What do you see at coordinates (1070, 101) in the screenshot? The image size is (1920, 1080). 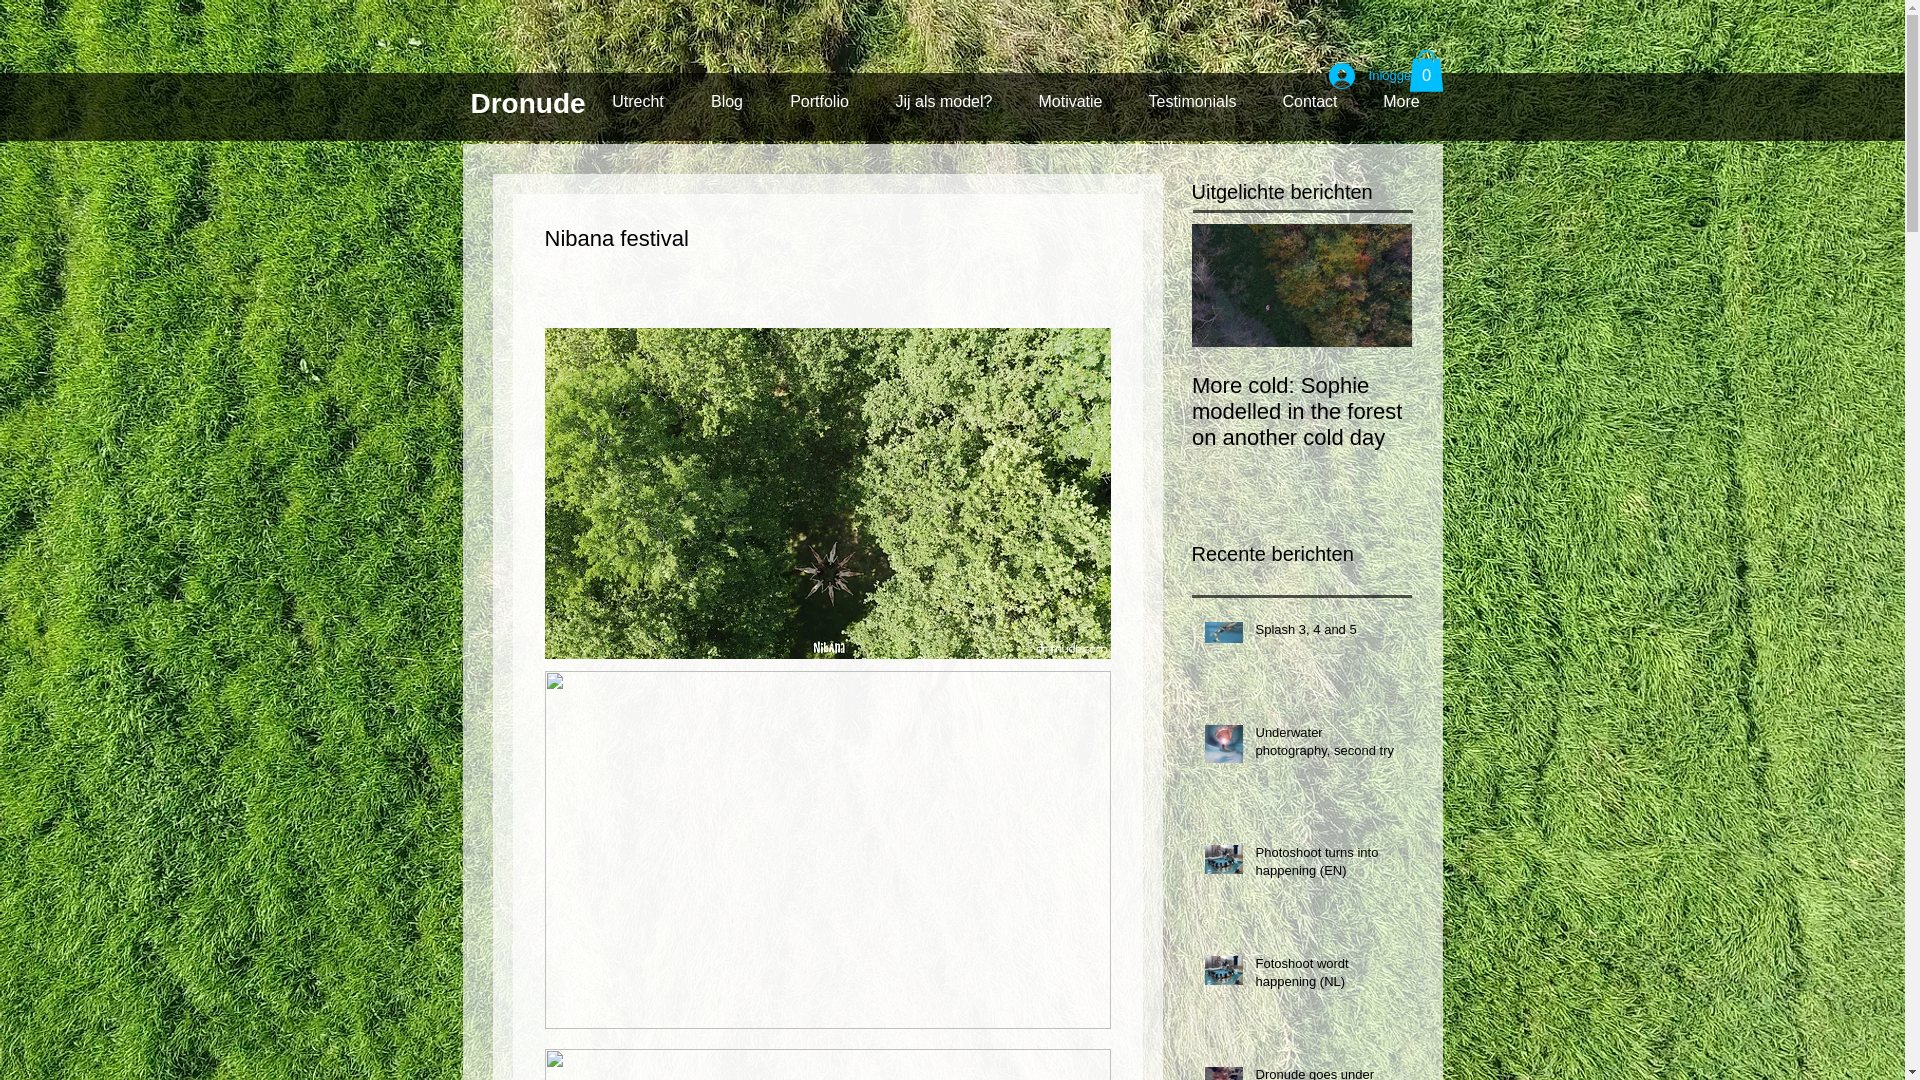 I see `Motivatie` at bounding box center [1070, 101].